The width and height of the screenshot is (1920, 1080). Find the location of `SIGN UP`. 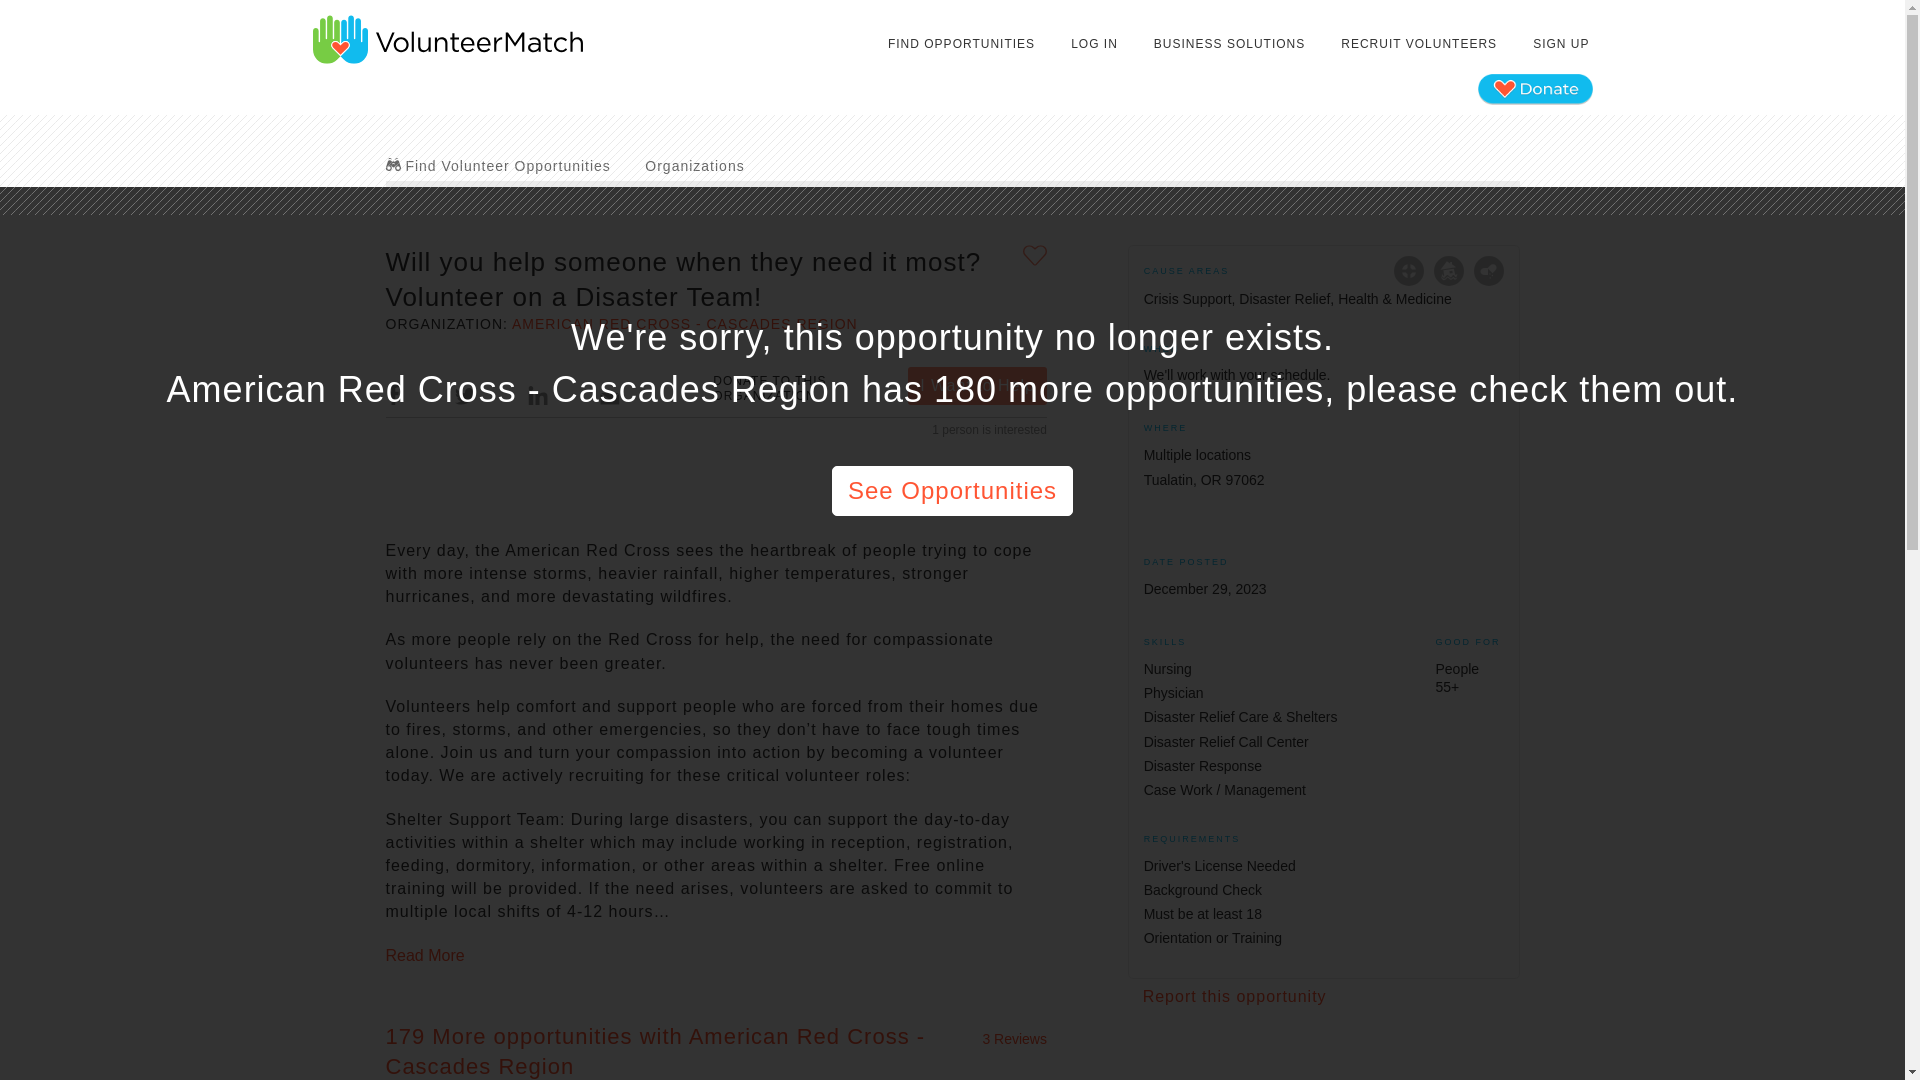

SIGN UP is located at coordinates (1560, 44).